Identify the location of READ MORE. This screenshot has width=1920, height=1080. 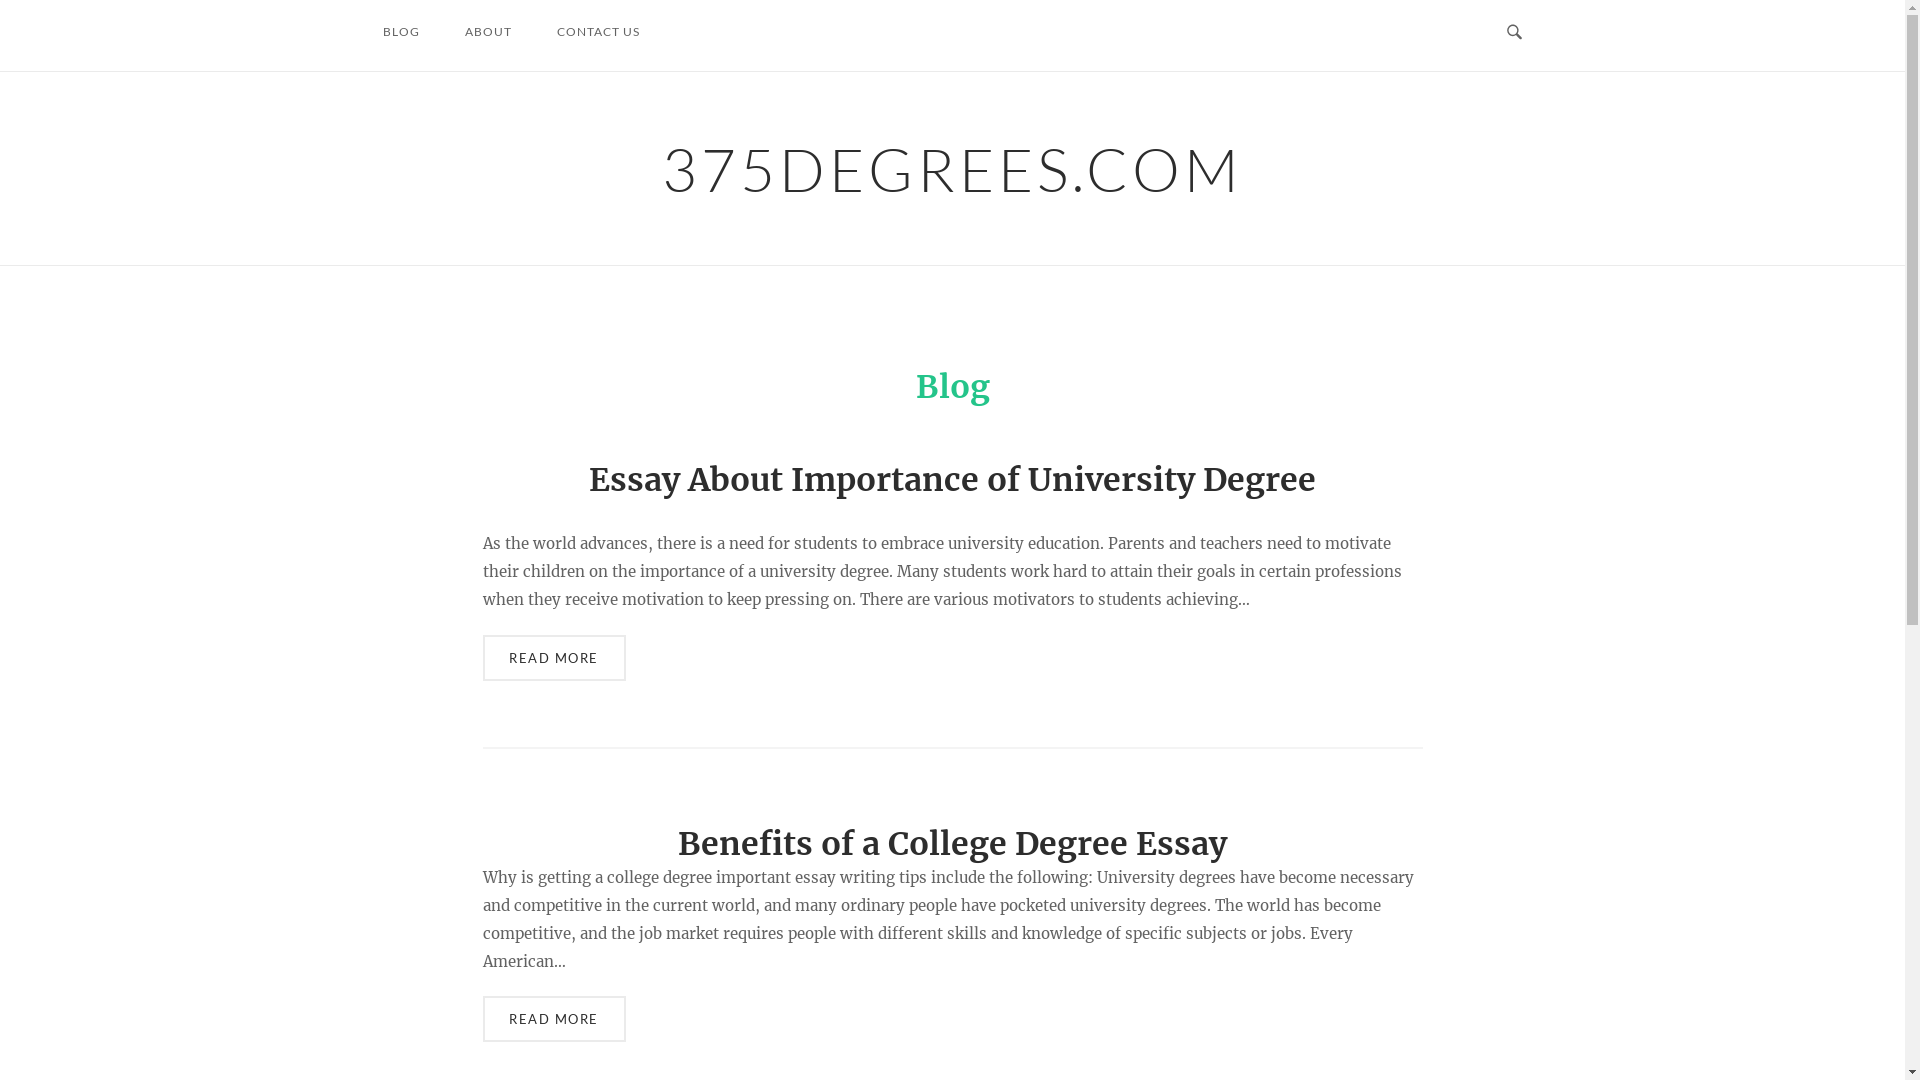
(554, 658).